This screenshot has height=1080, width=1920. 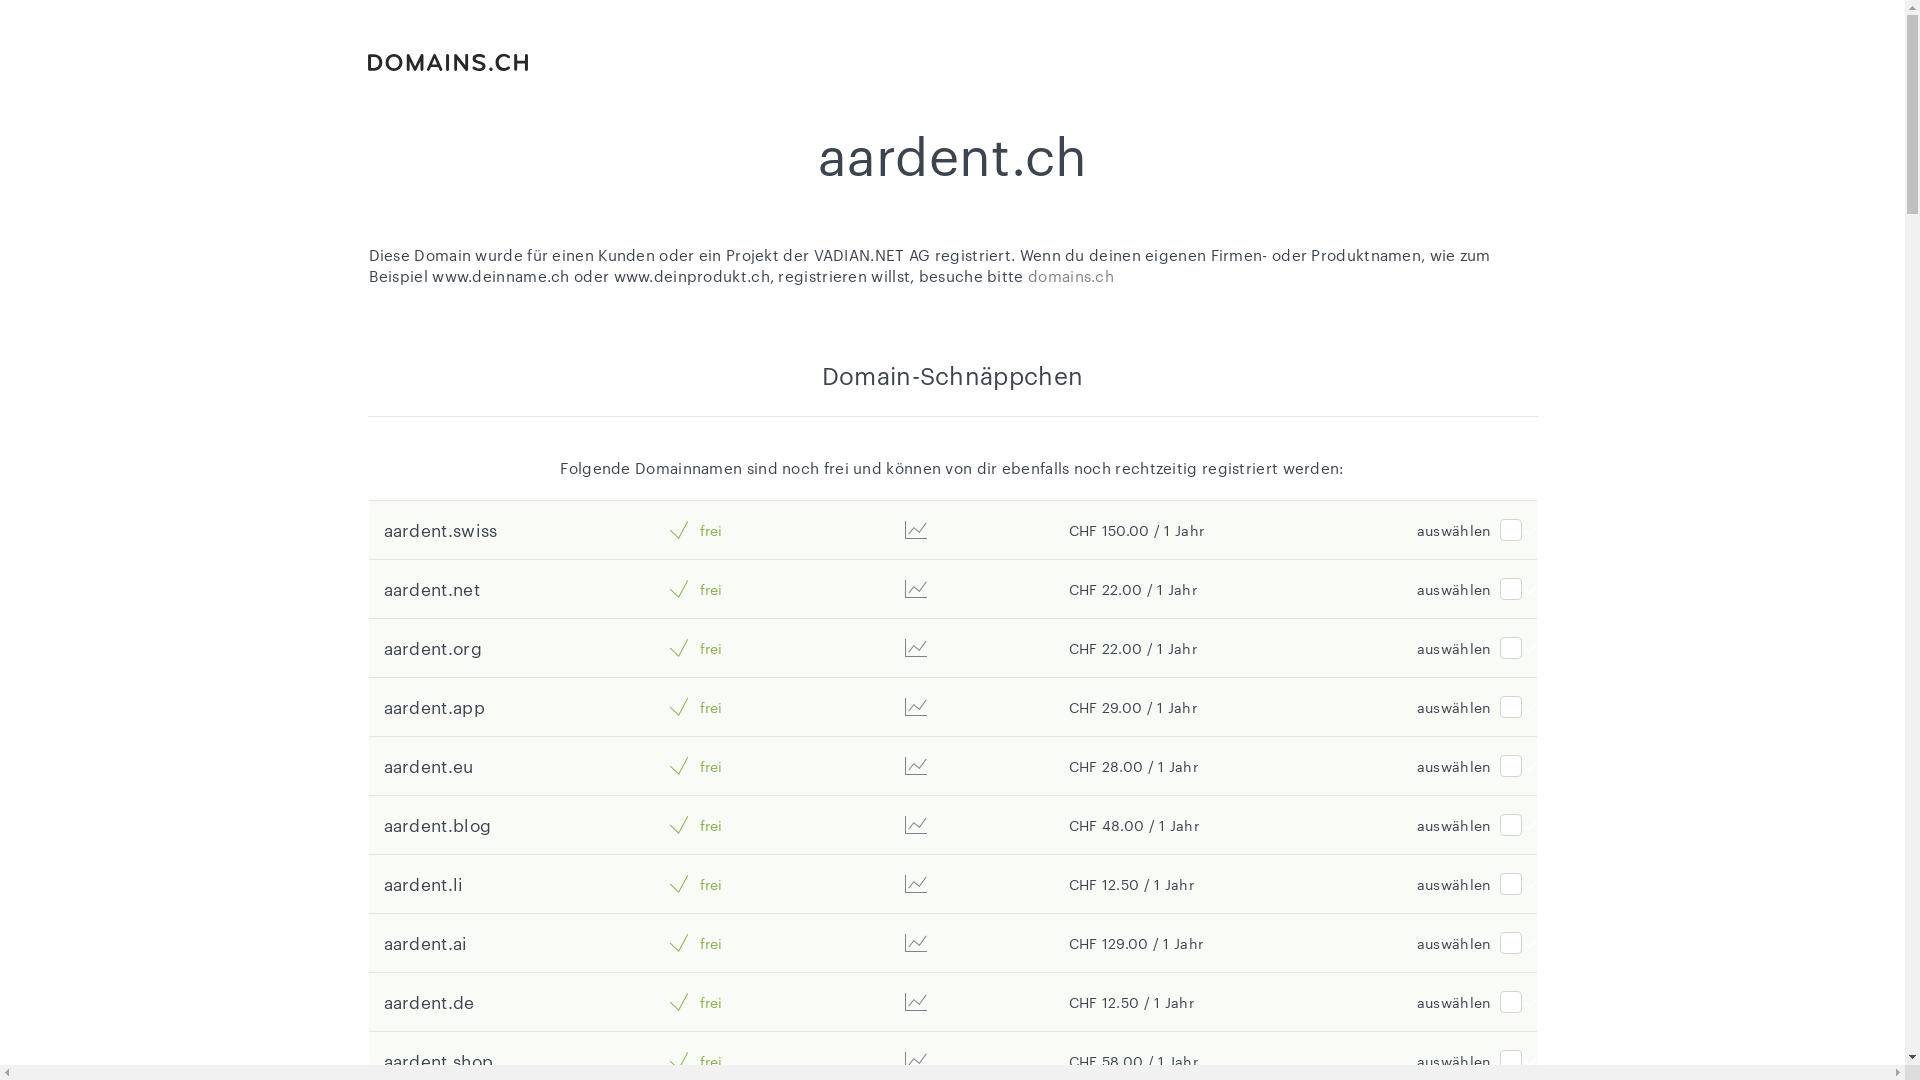 I want to click on true, so click(x=1511, y=884).